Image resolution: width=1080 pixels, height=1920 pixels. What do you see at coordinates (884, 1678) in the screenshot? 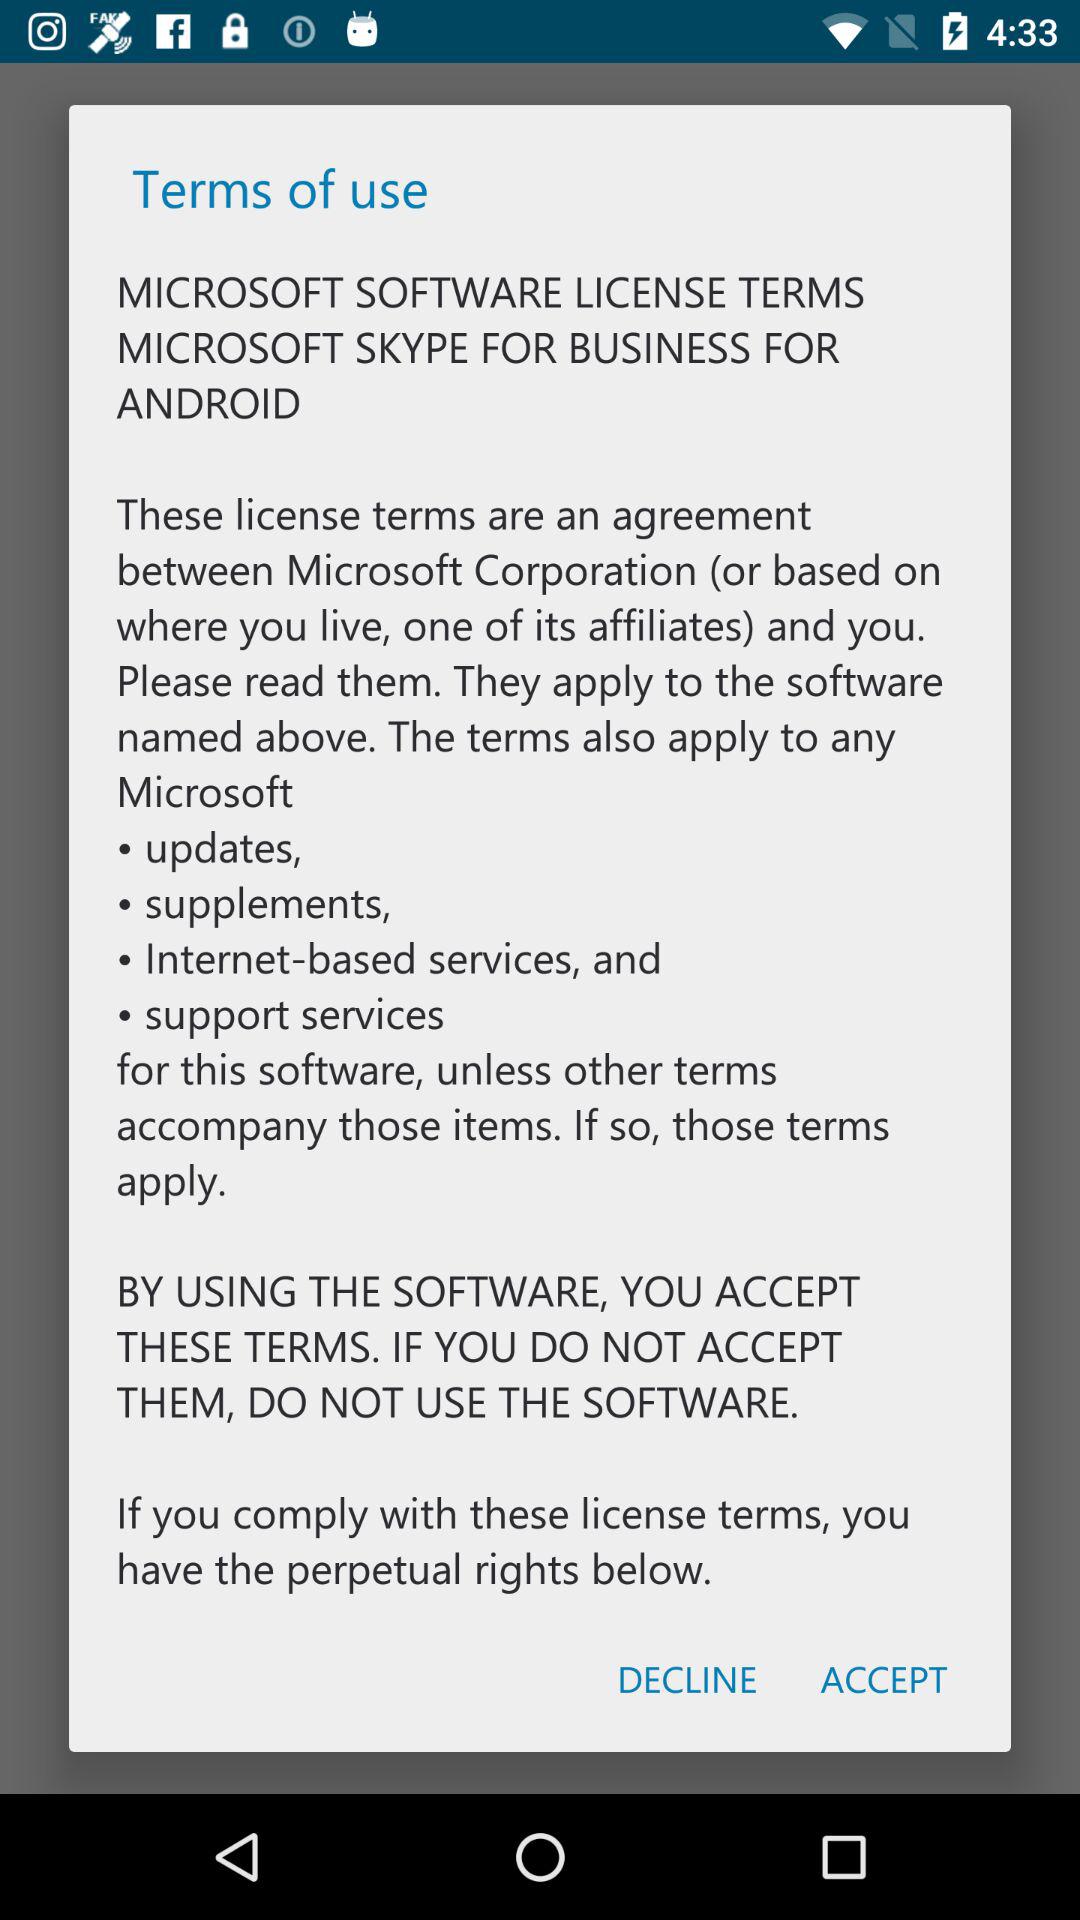
I see `choose the icon at the bottom right corner` at bounding box center [884, 1678].